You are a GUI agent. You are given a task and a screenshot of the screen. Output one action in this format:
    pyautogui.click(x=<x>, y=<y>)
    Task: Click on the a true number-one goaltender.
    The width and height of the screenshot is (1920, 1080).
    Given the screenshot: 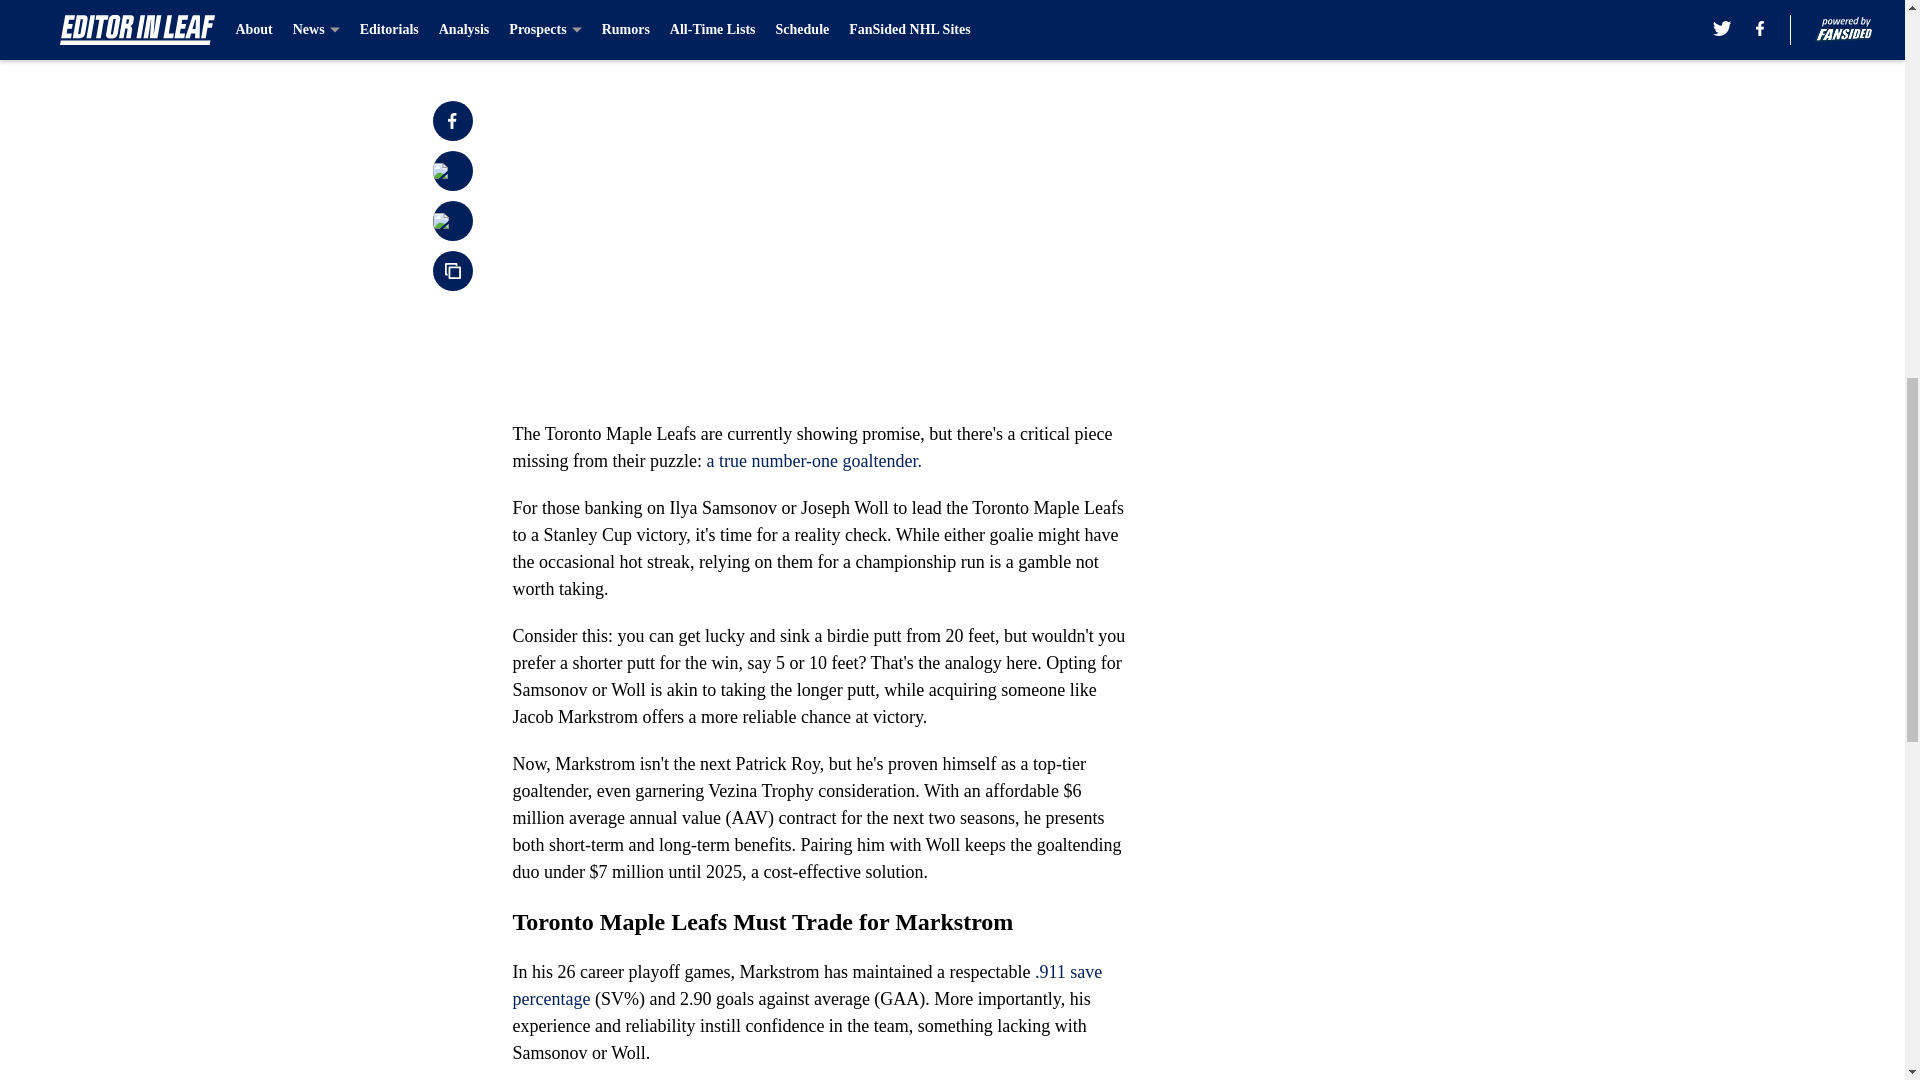 What is the action you would take?
    pyautogui.click(x=814, y=460)
    